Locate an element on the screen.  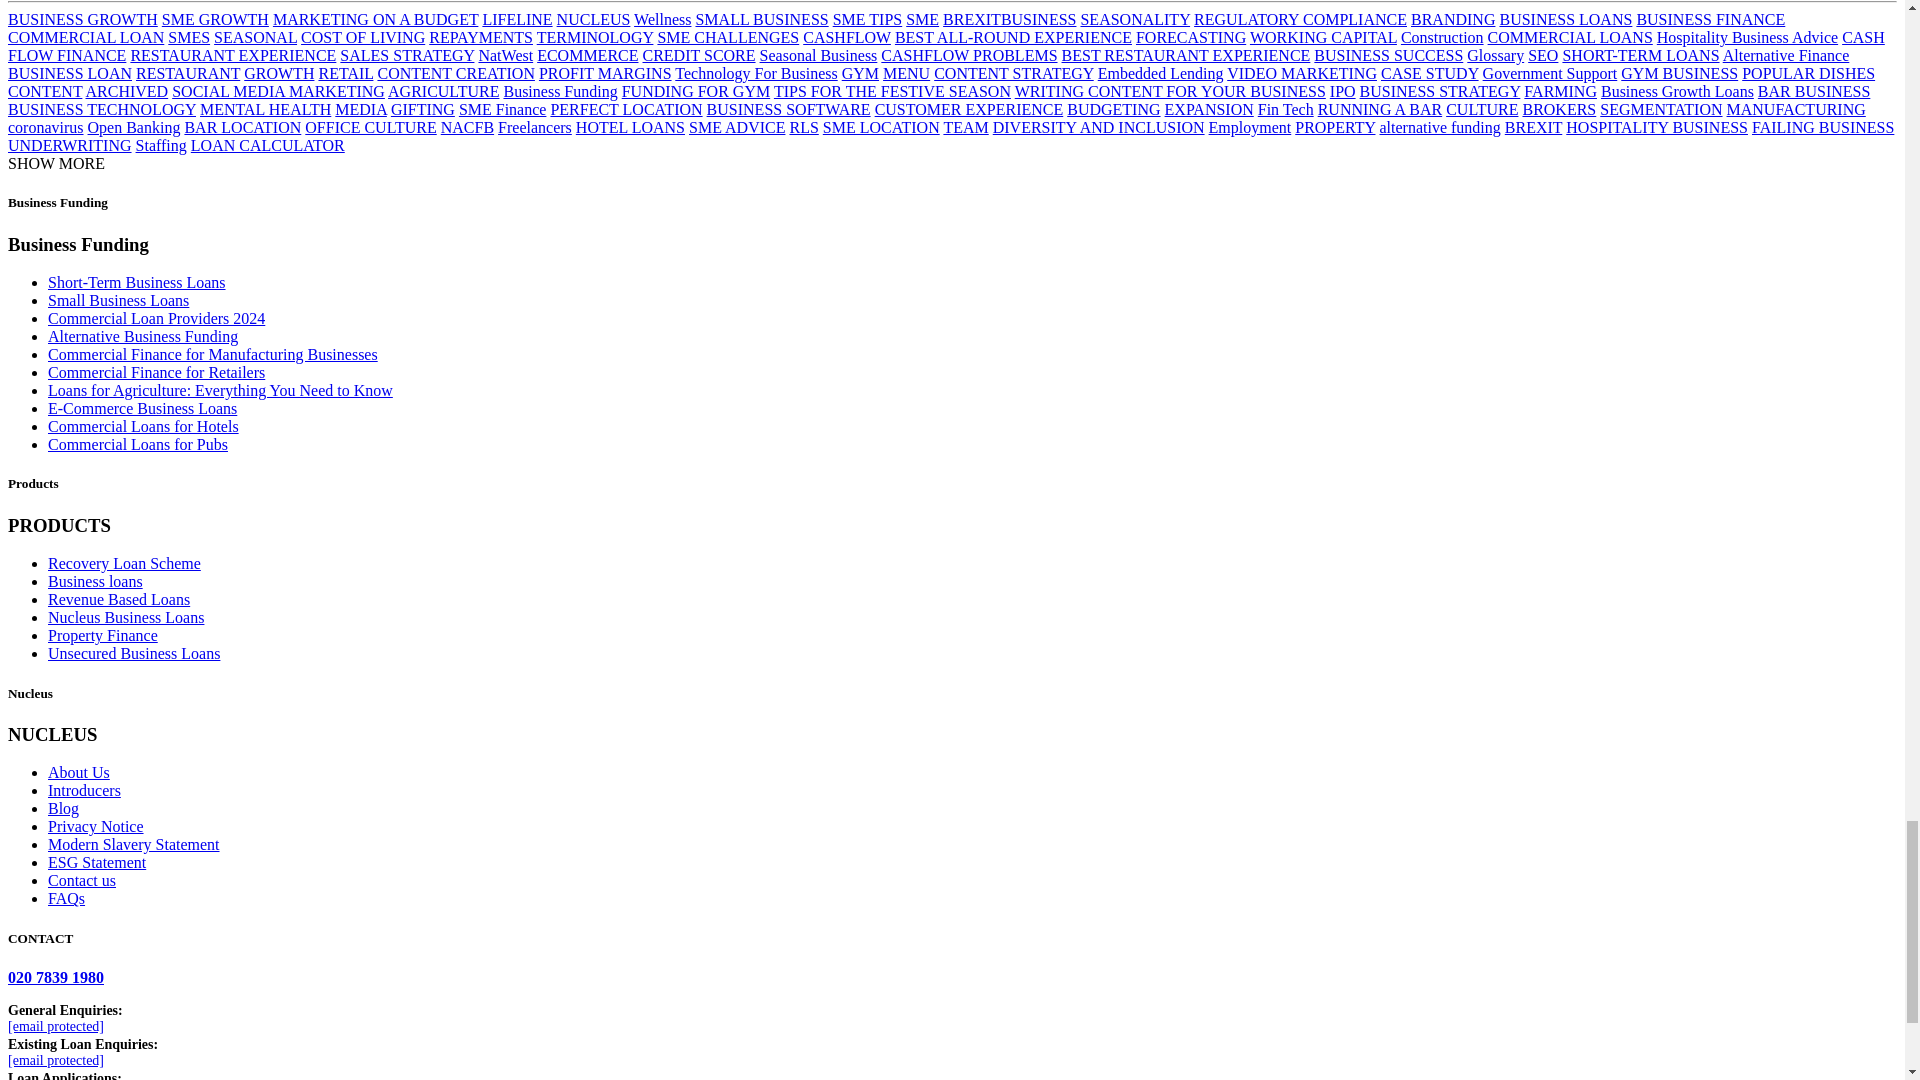
NUCLEUS is located at coordinates (594, 19).